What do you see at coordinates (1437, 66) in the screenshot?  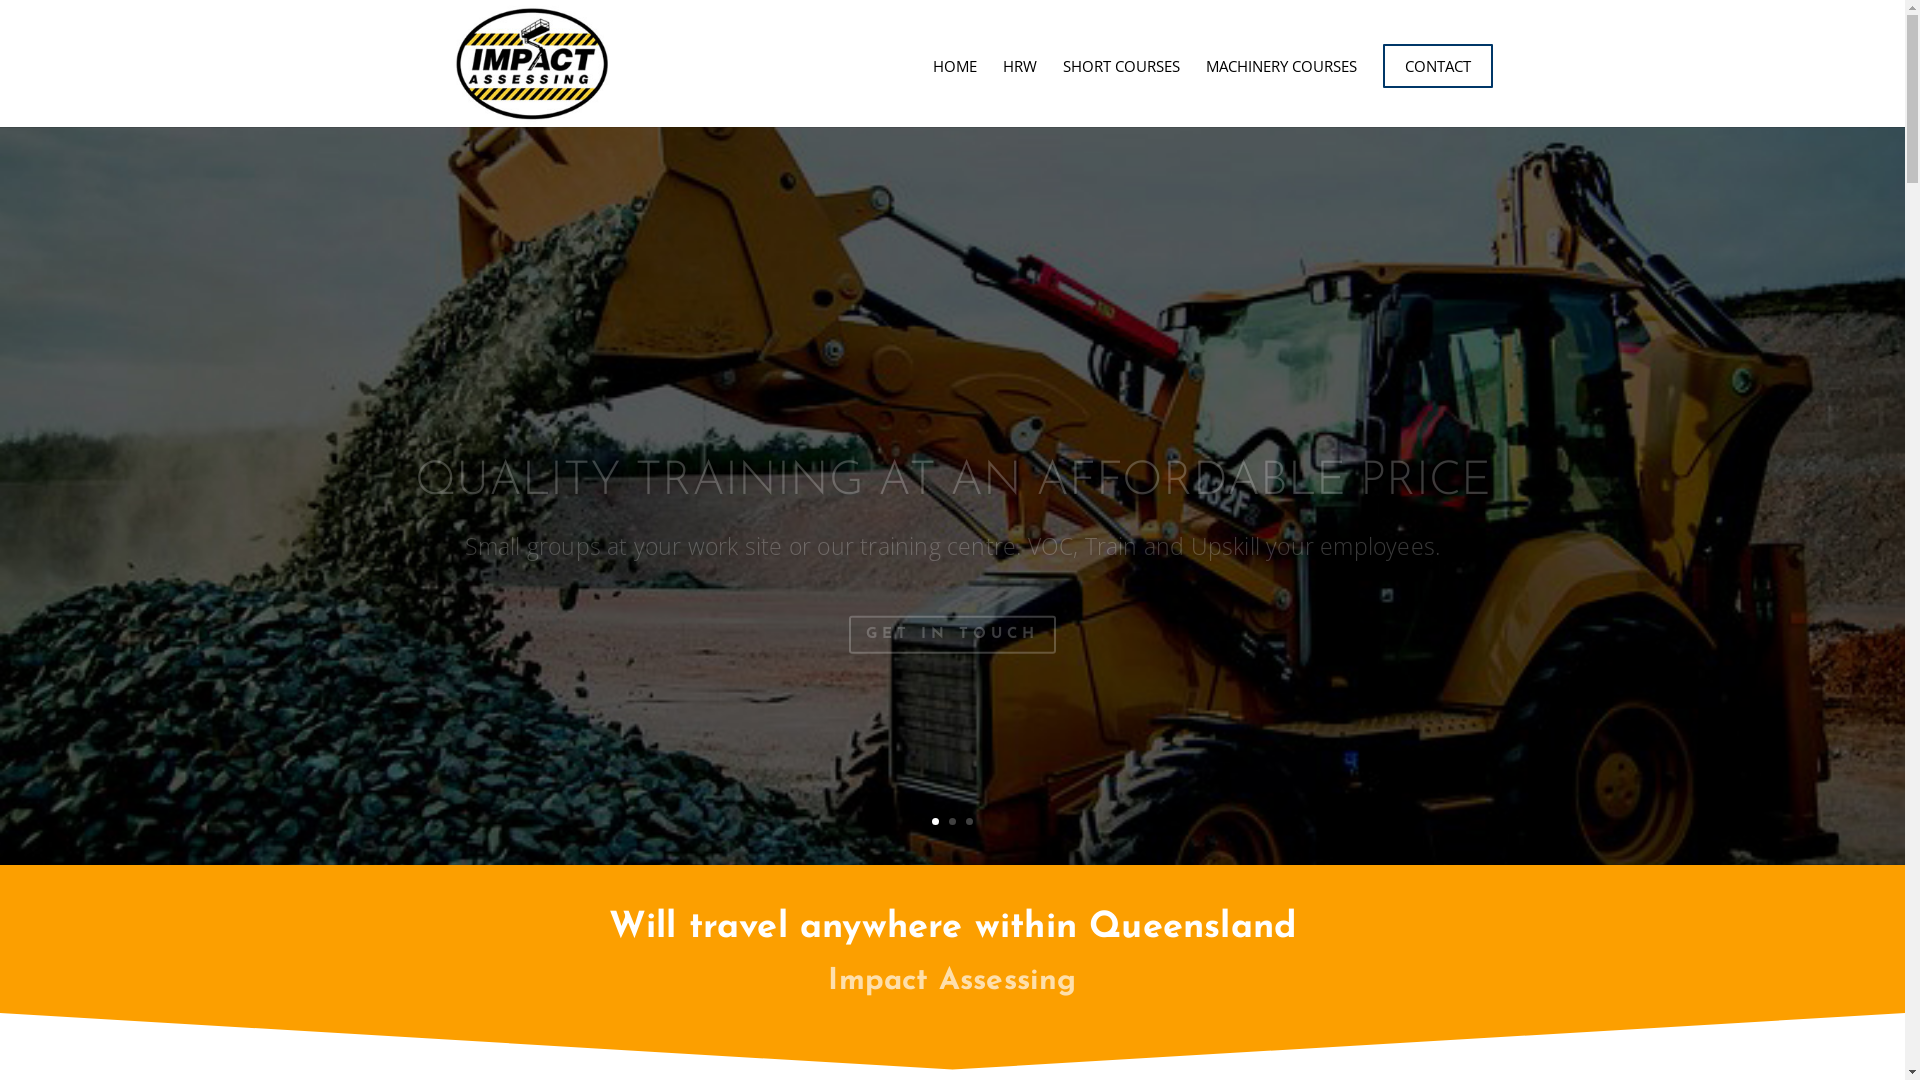 I see `CONTACT` at bounding box center [1437, 66].